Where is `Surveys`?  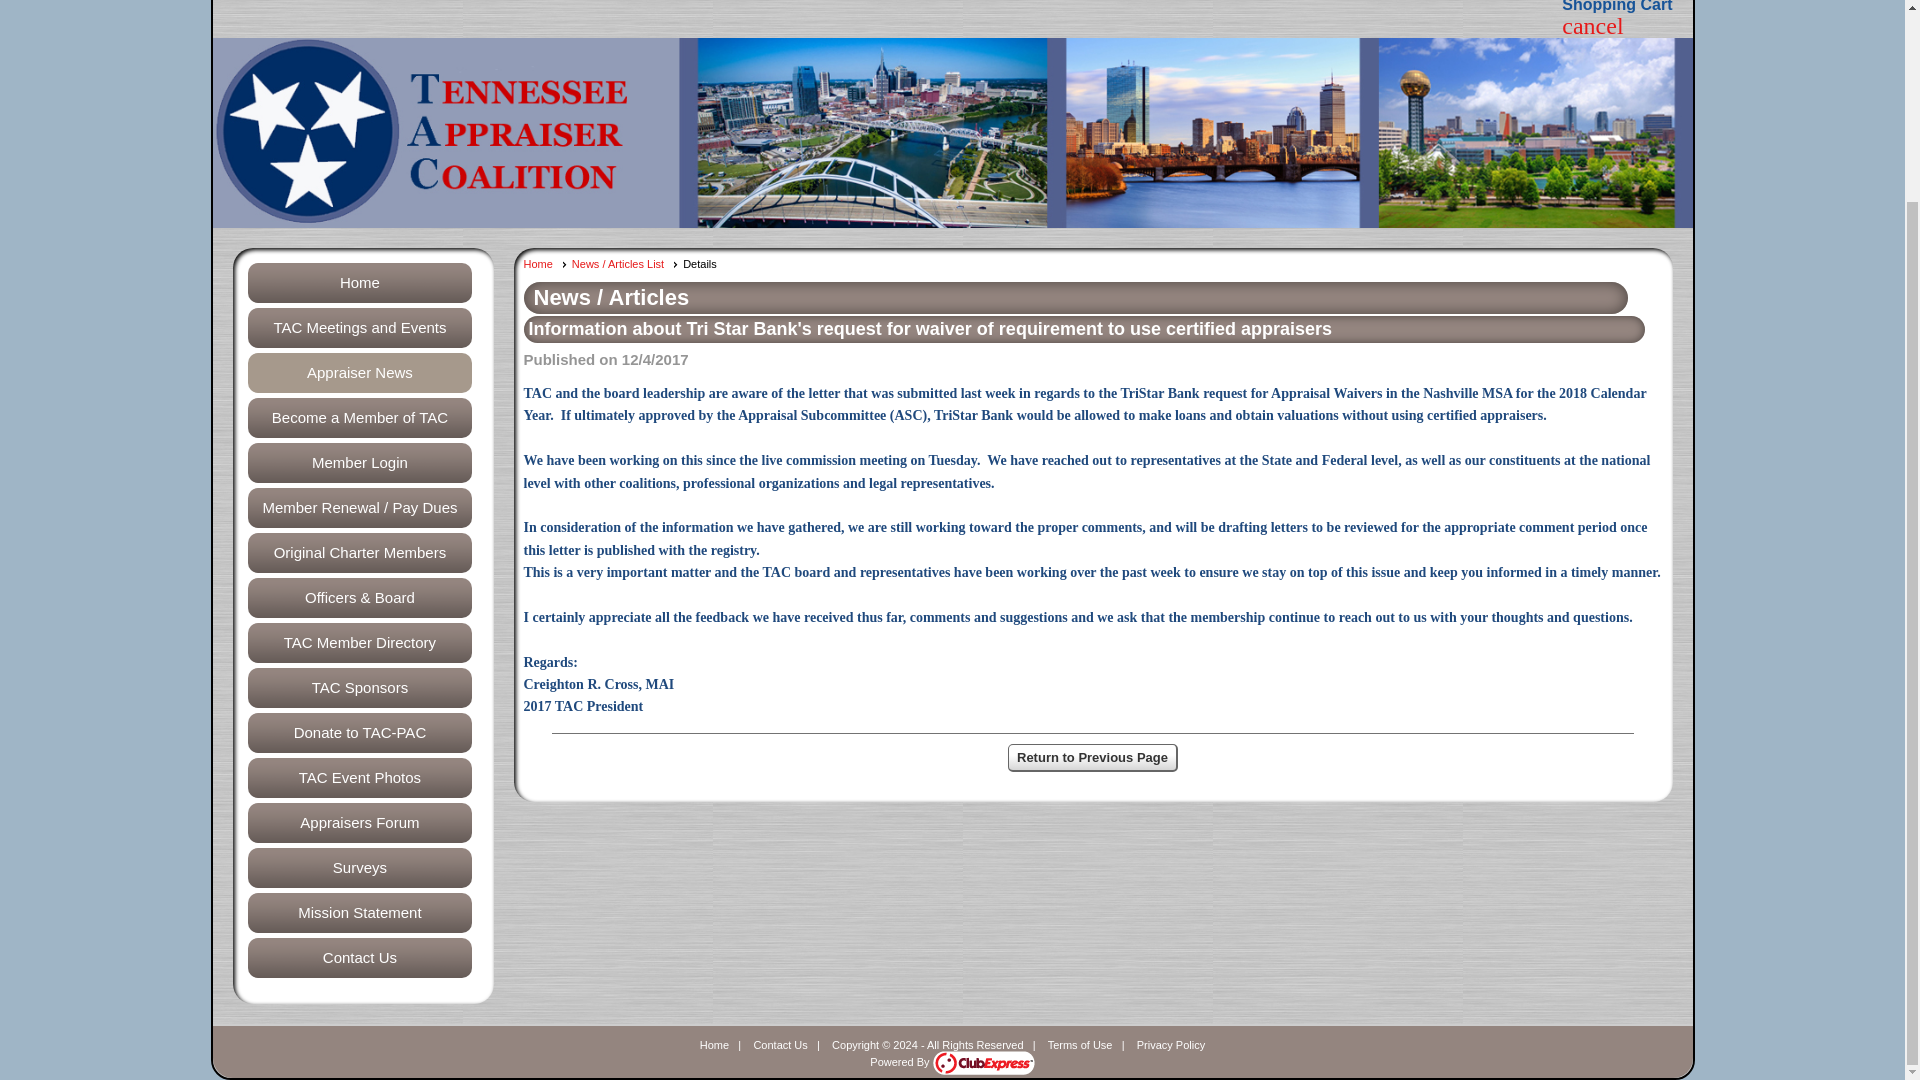 Surveys is located at coordinates (358, 867).